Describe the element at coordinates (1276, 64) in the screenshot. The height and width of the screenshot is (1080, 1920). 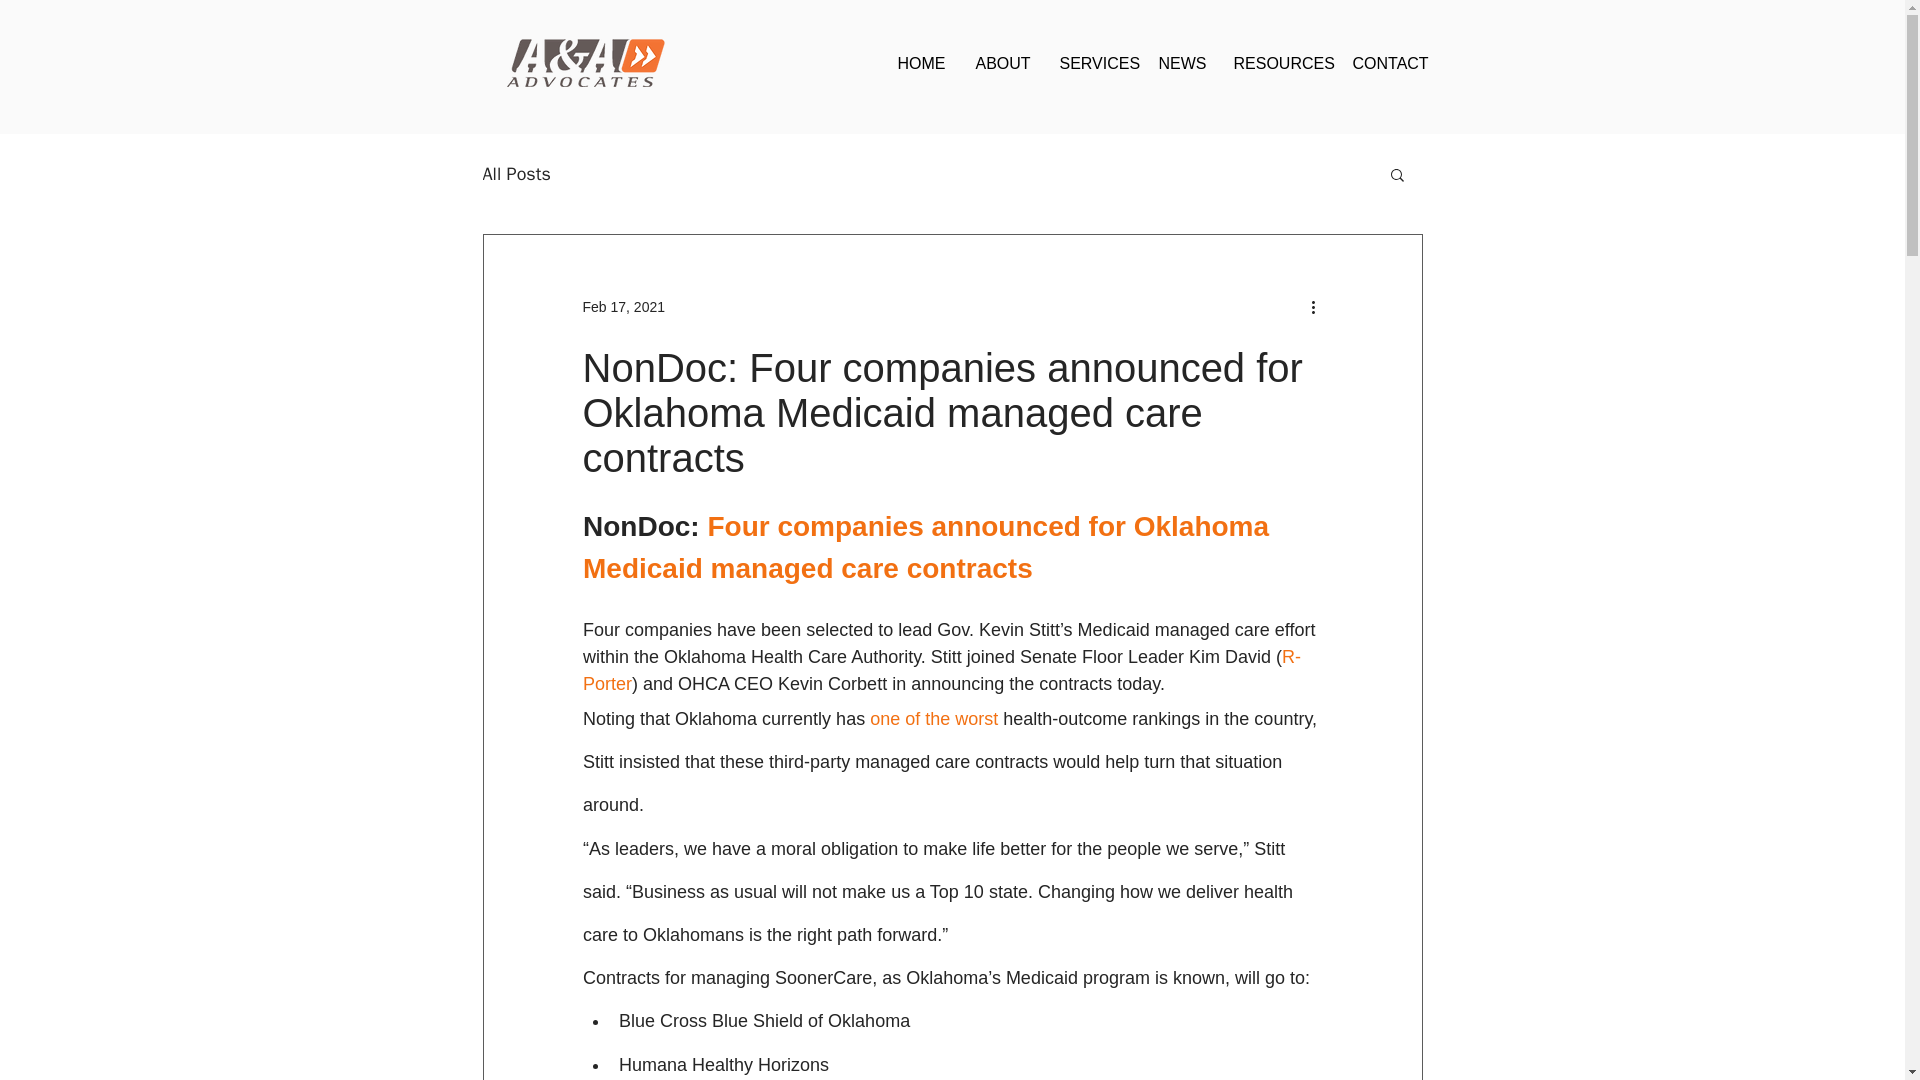
I see `RESOURCES` at that location.